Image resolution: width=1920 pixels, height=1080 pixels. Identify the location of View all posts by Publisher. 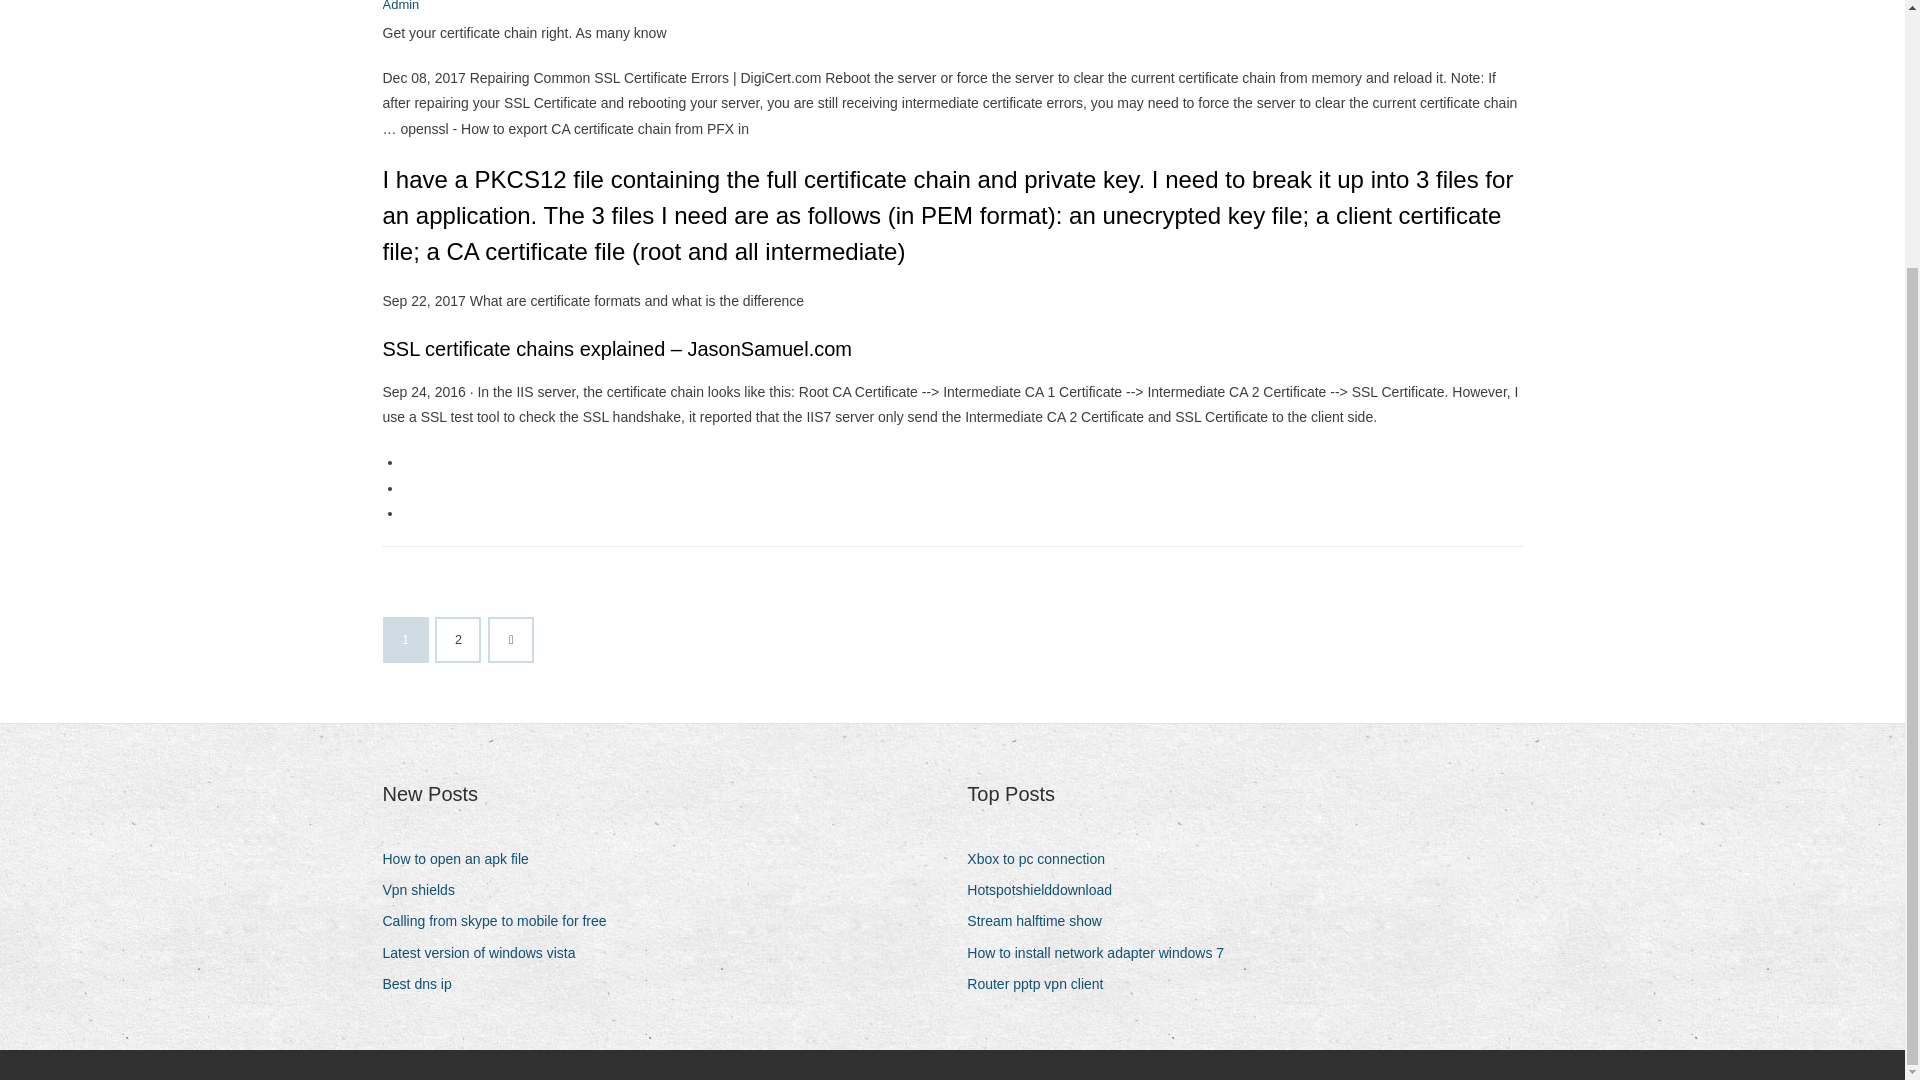
(400, 6).